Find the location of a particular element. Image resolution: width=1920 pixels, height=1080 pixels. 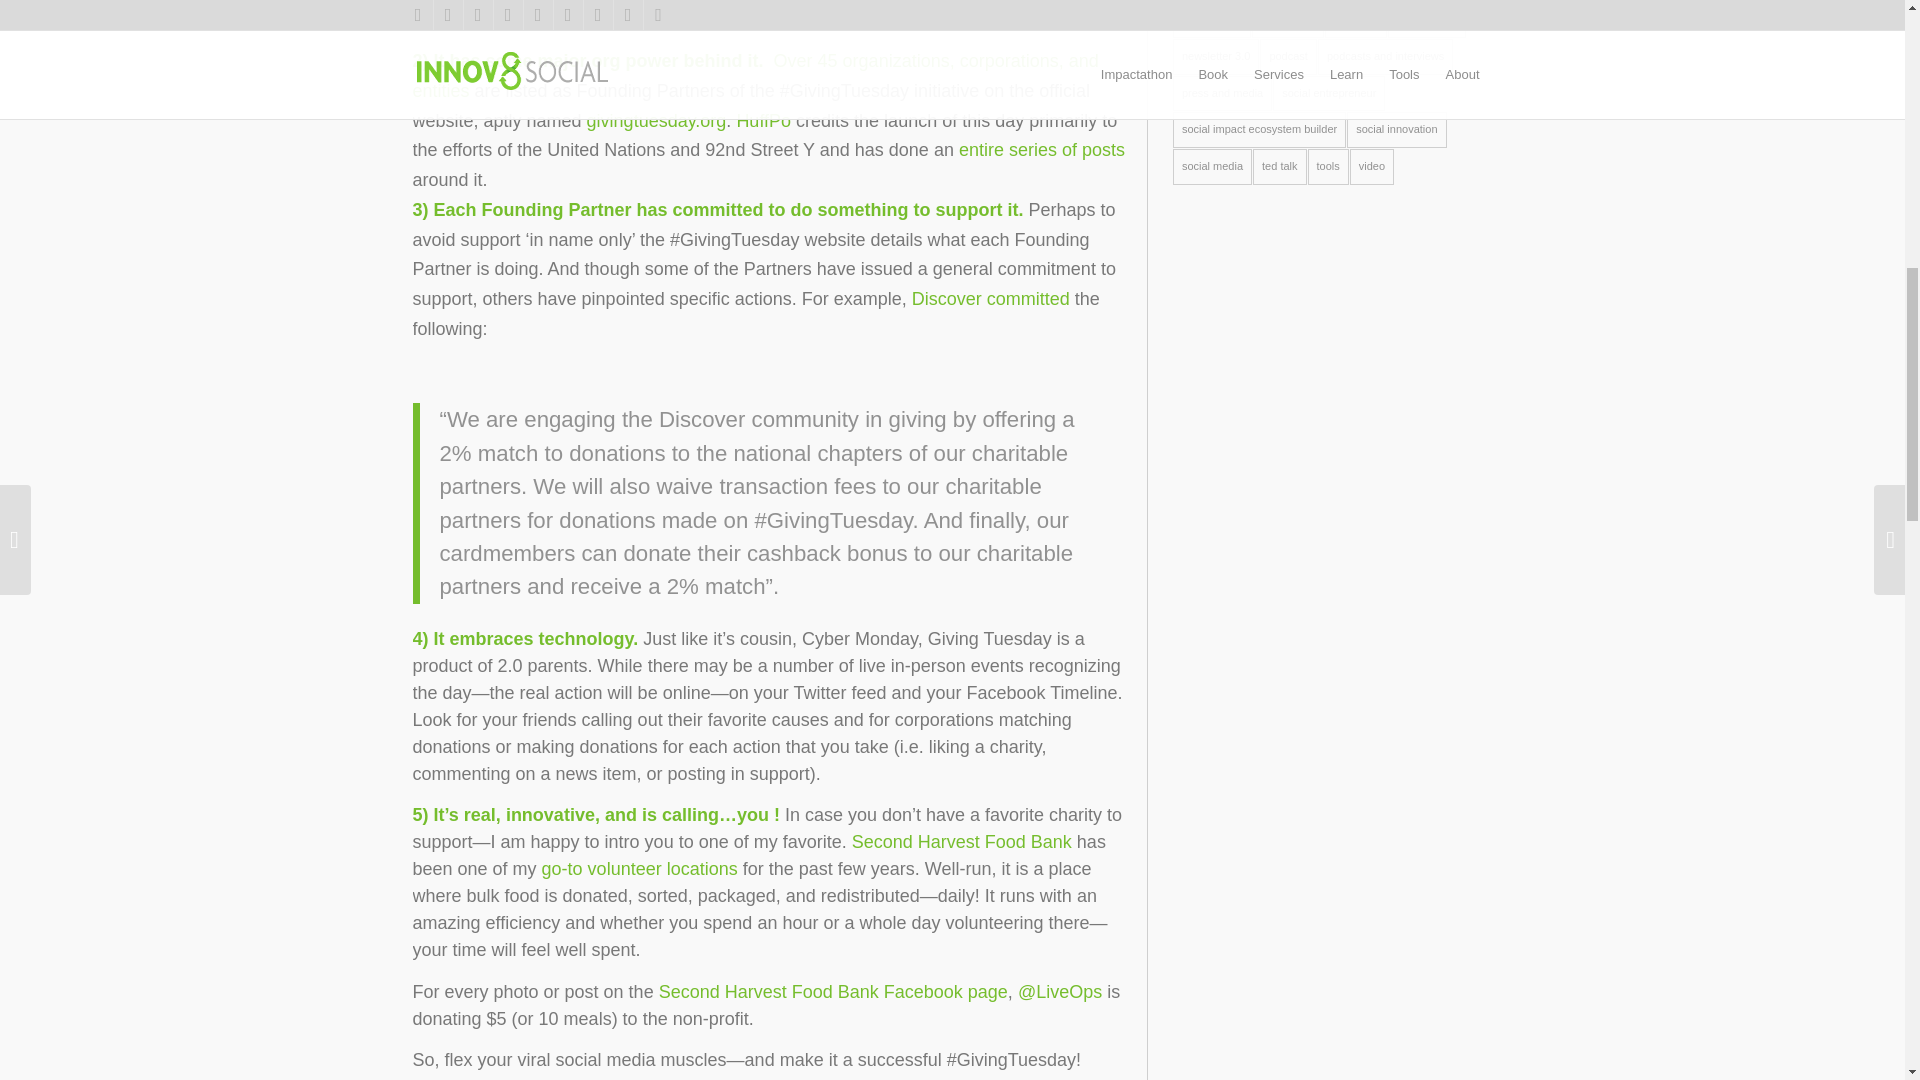

 Over 45 organizations, corporations, and entities is located at coordinates (755, 76).